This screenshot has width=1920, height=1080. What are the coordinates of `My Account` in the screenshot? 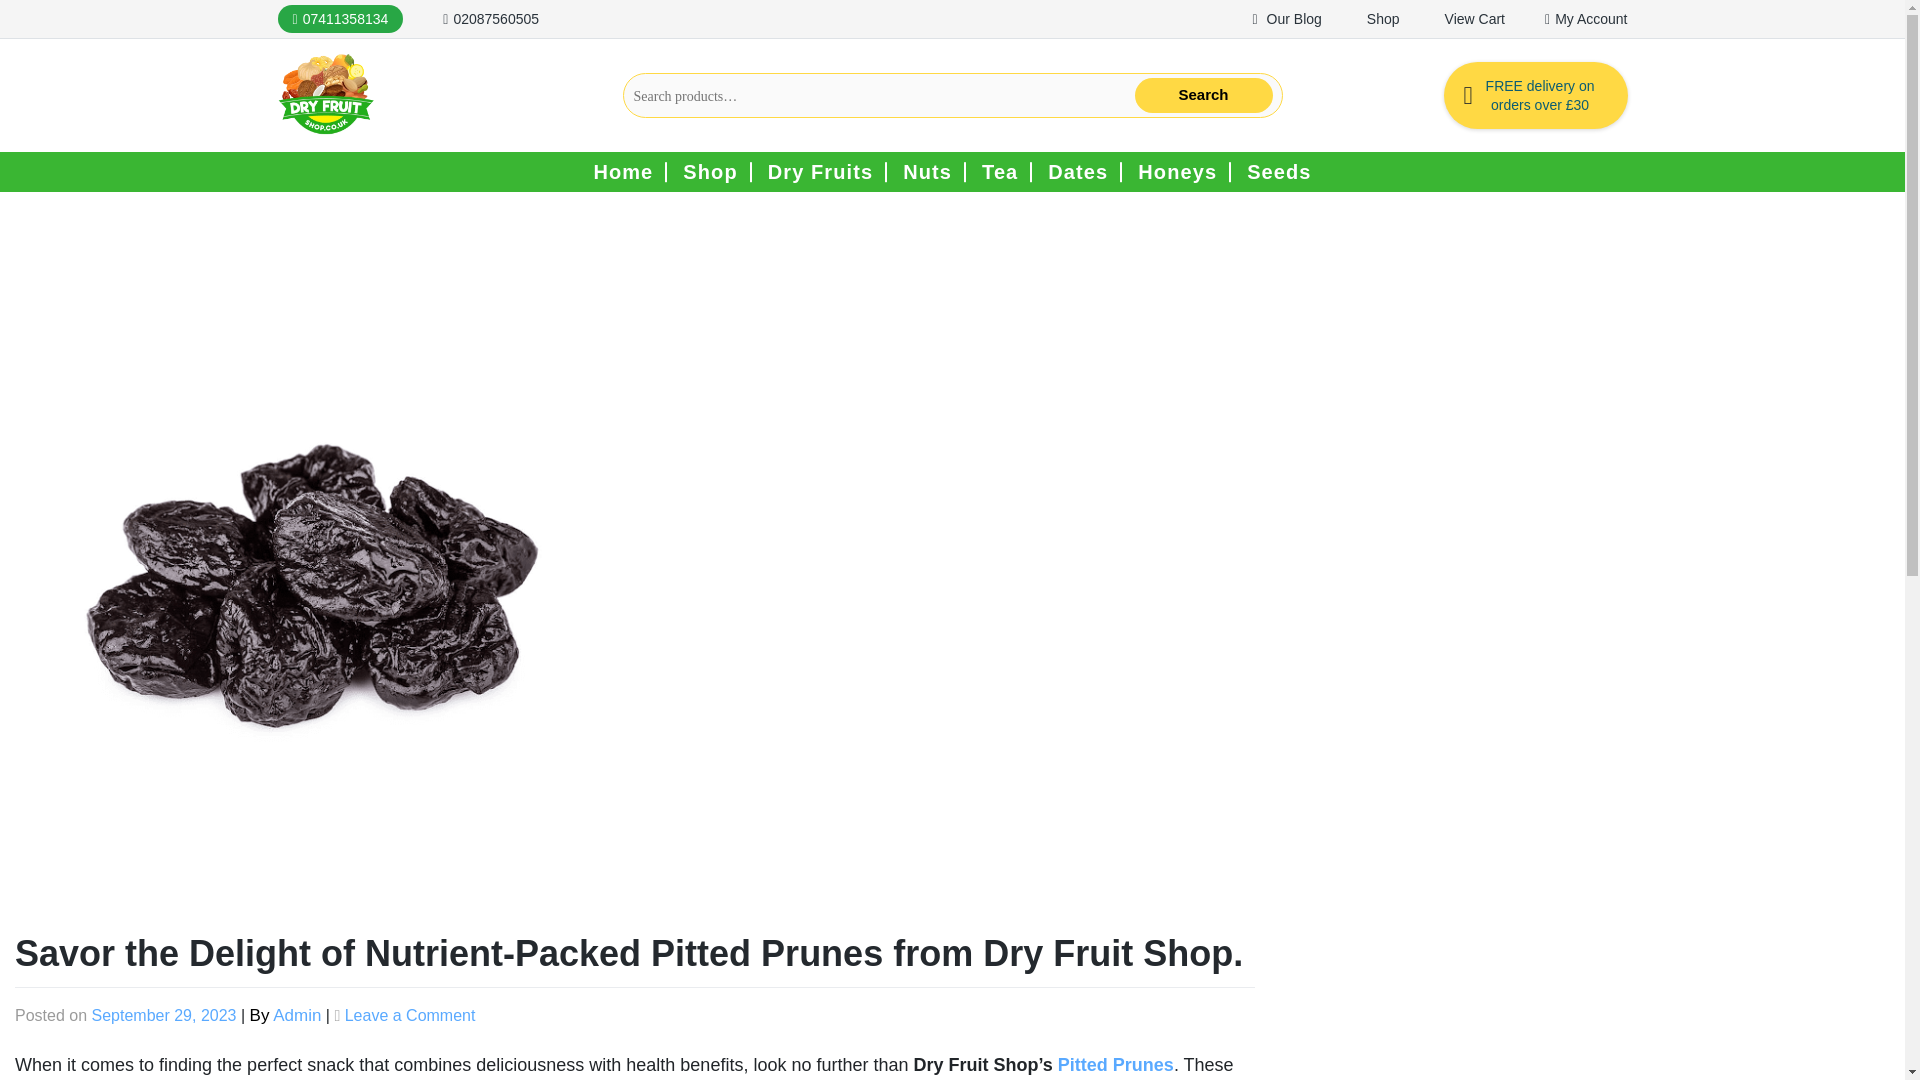 It's located at (1586, 18).